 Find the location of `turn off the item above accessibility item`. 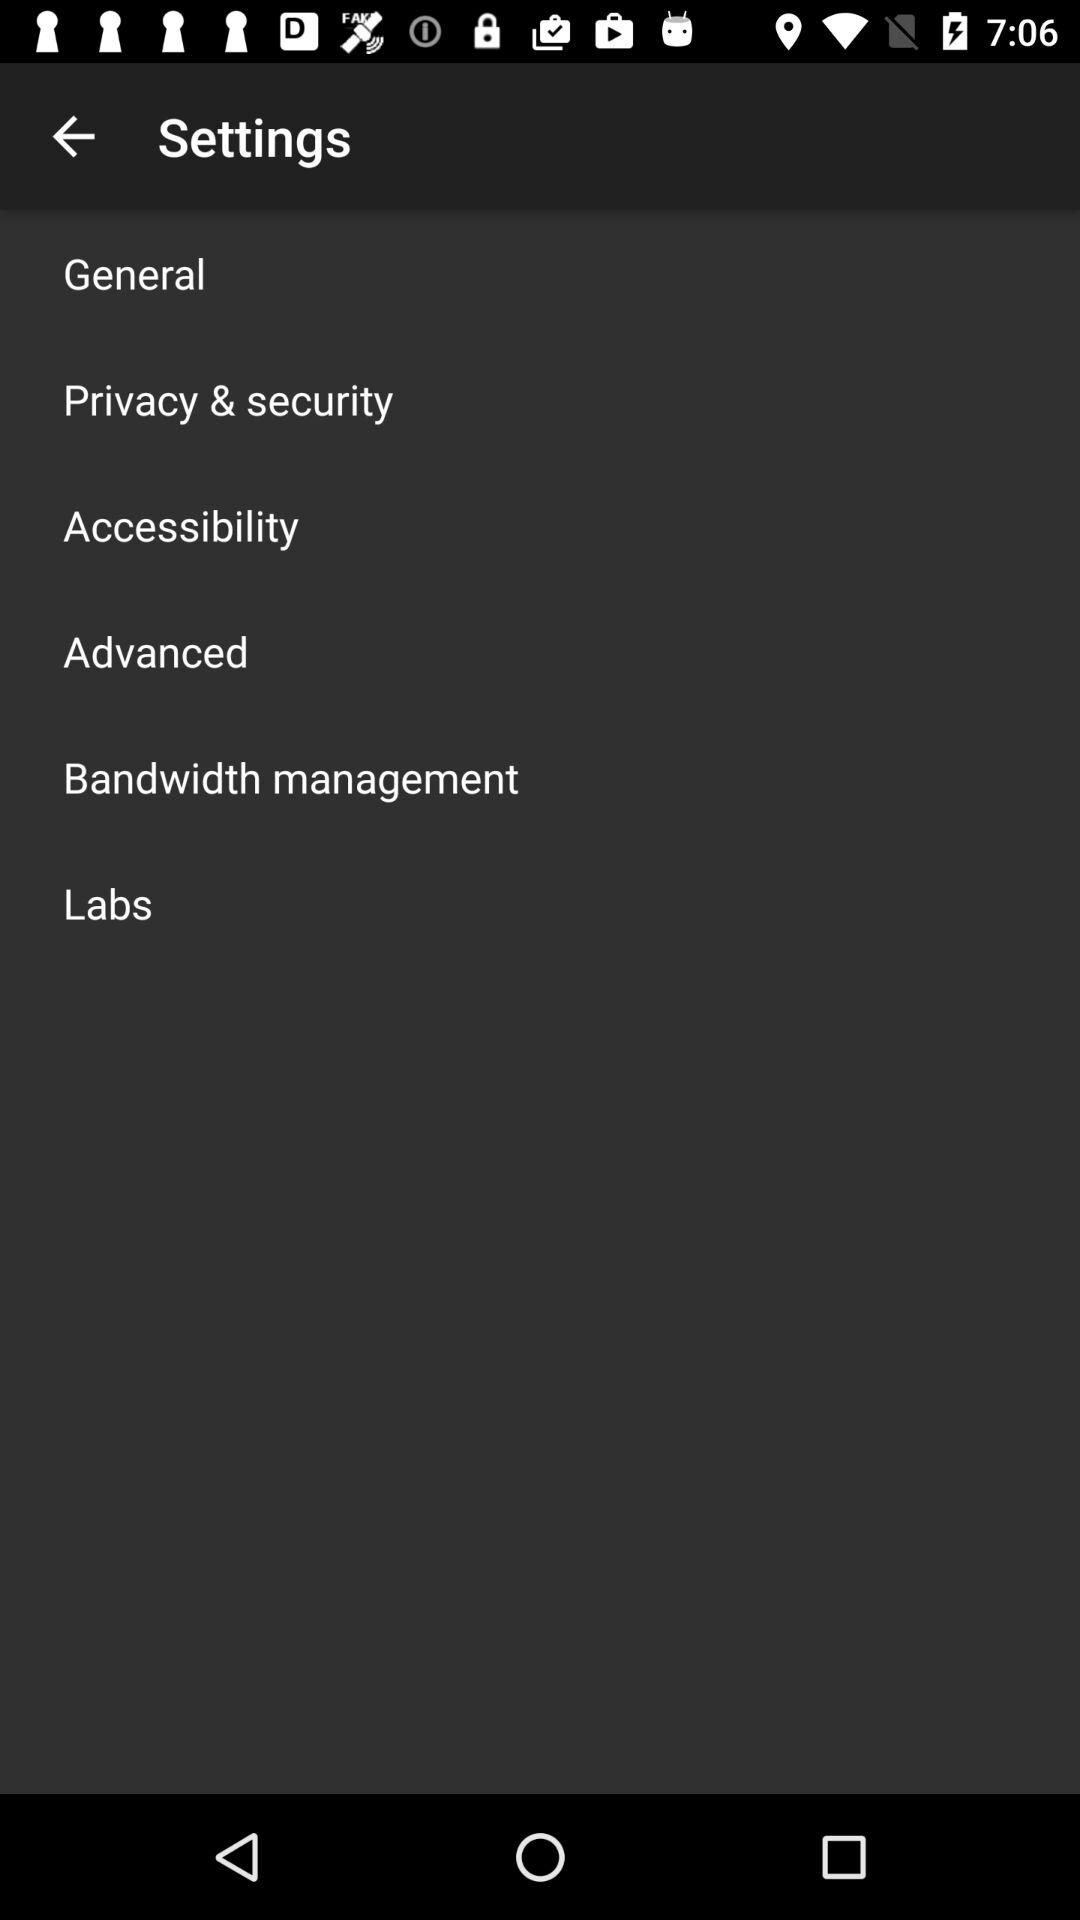

turn off the item above accessibility item is located at coordinates (228, 398).